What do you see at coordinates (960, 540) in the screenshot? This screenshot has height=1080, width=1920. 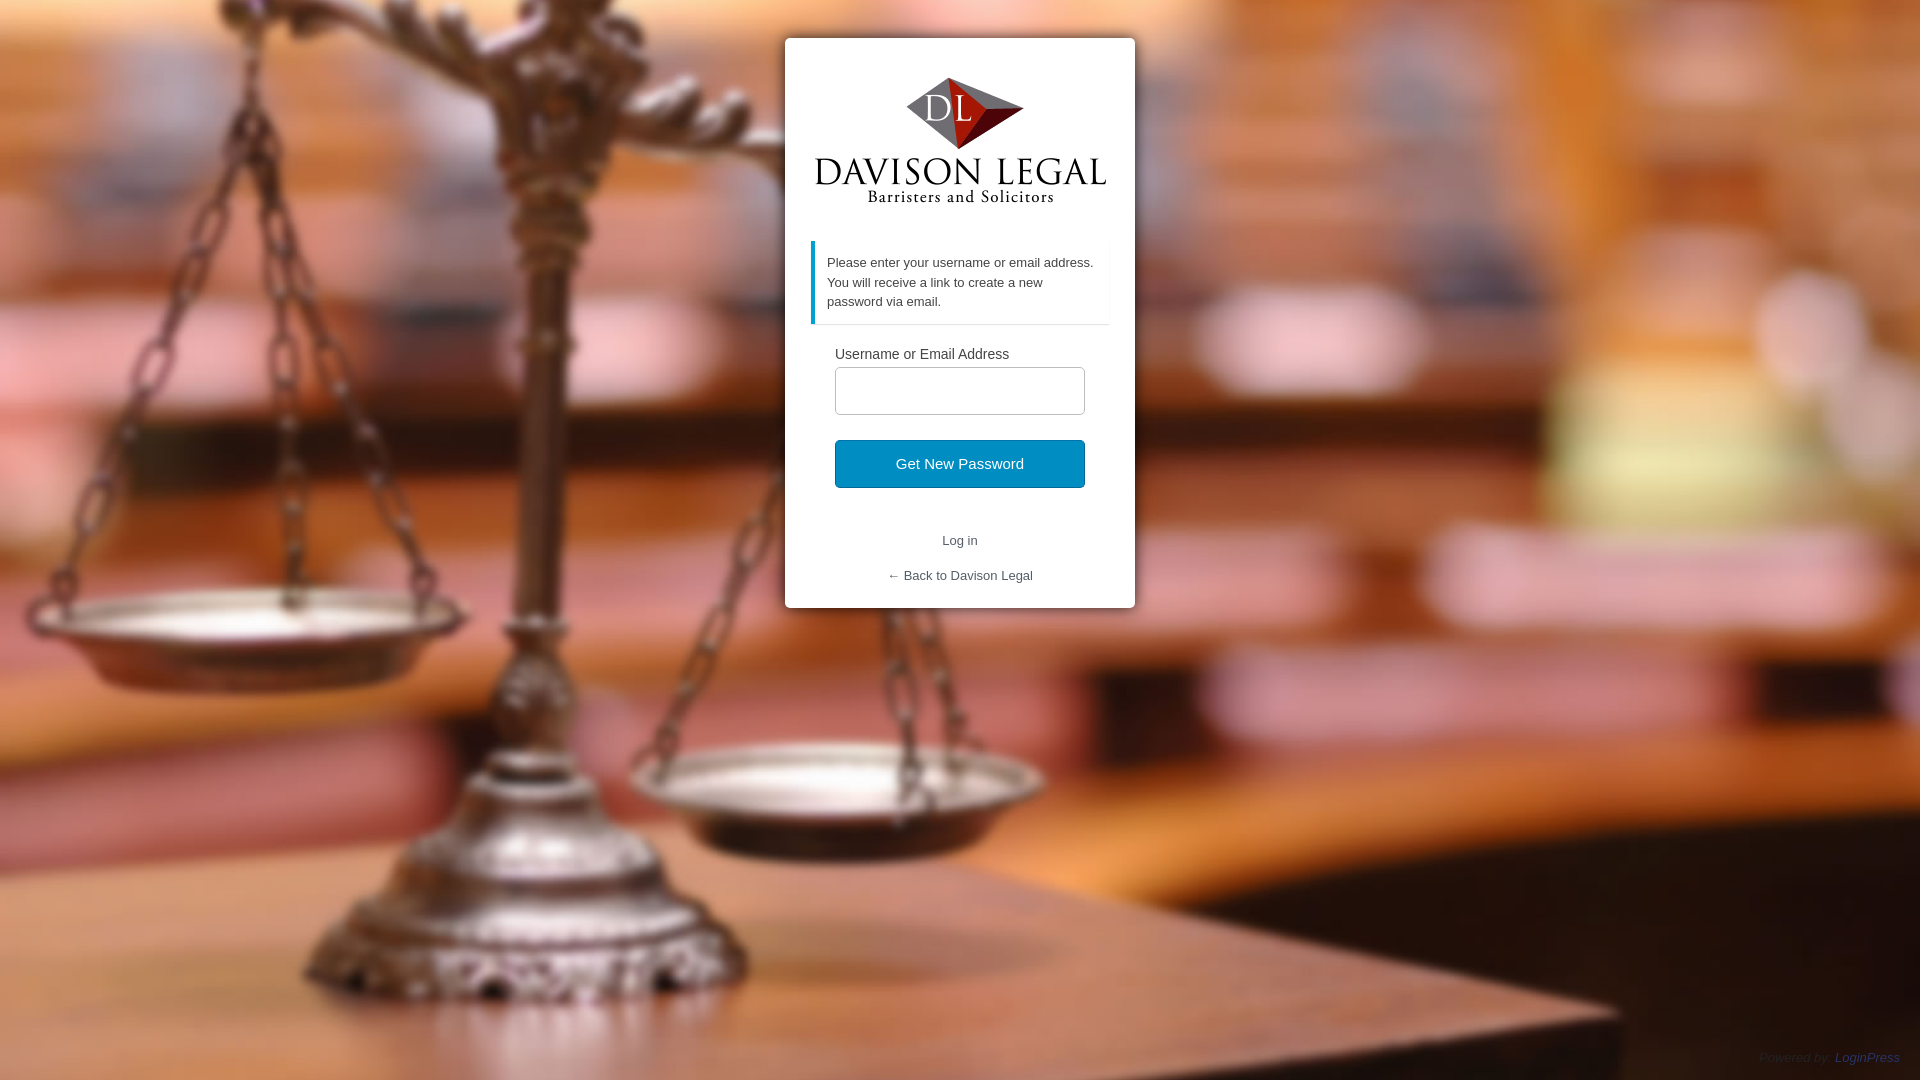 I see `Log in` at bounding box center [960, 540].